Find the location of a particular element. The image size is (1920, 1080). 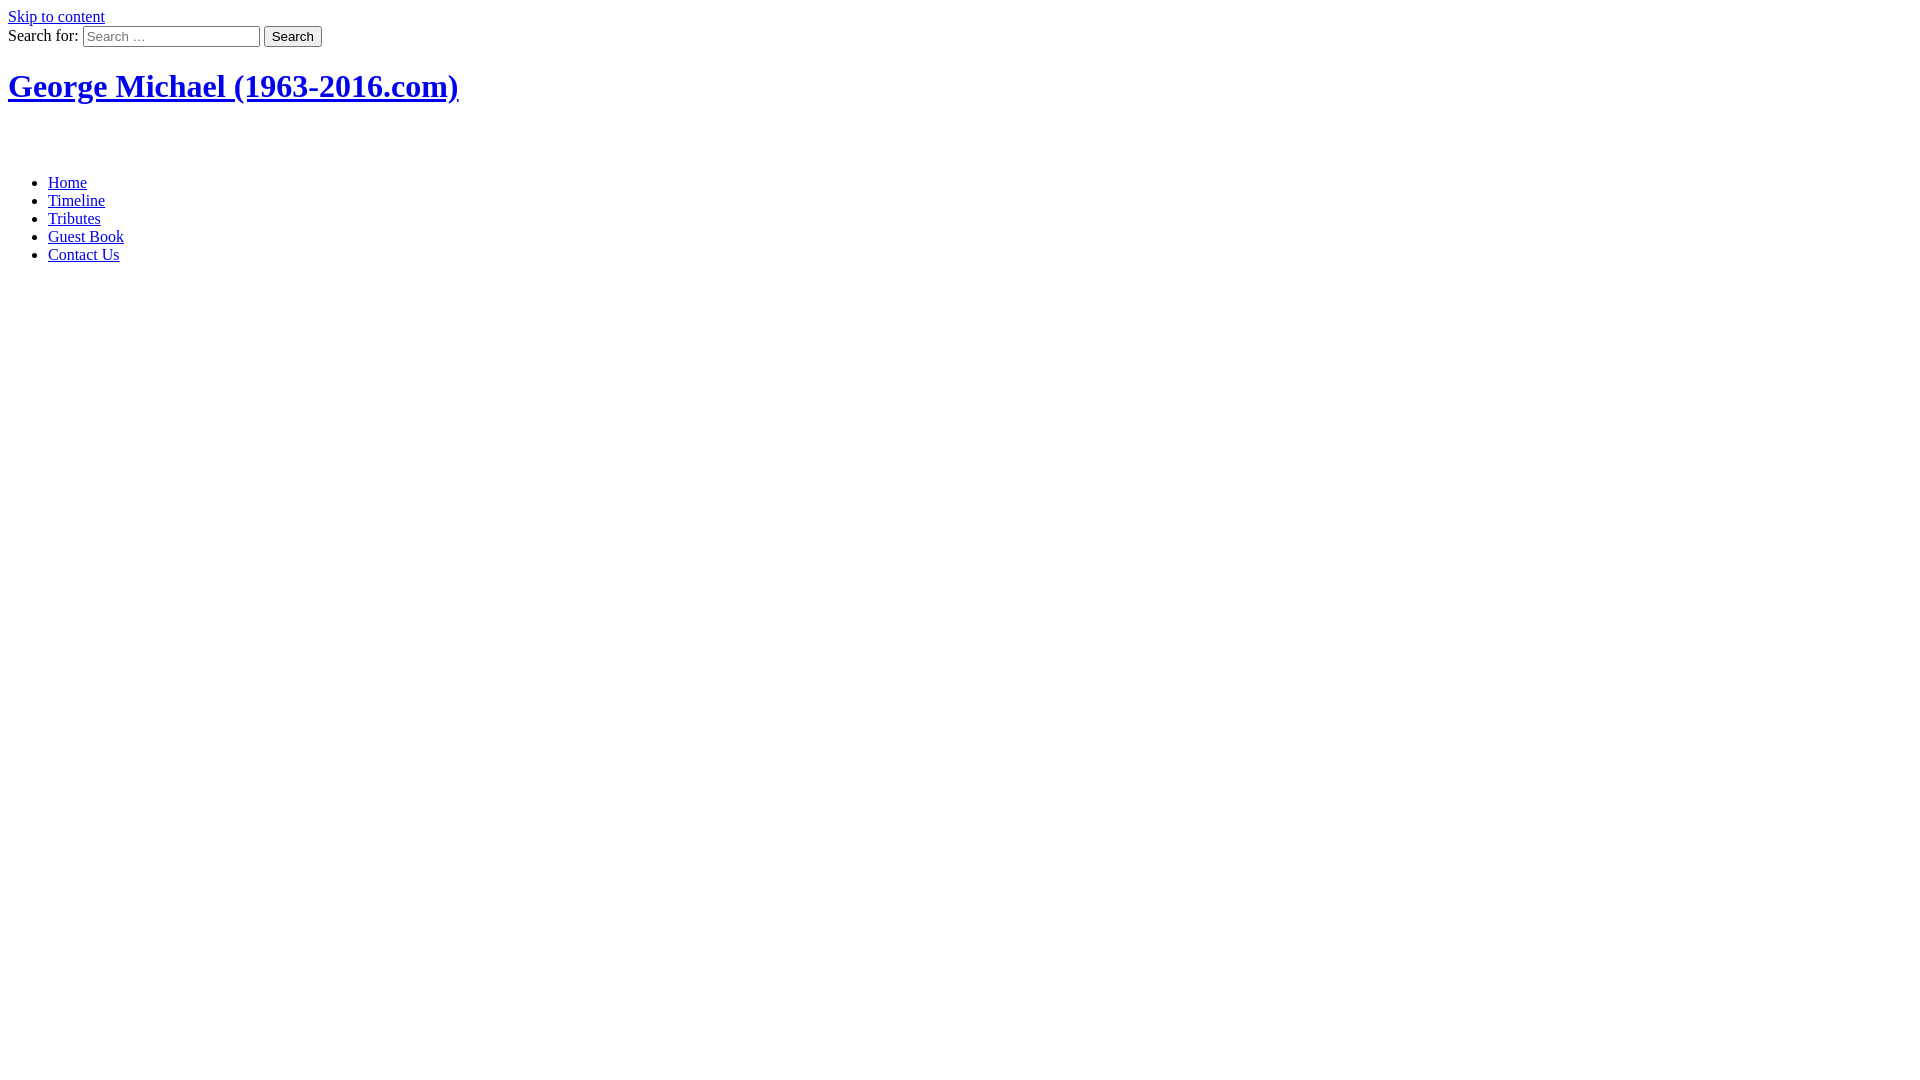

Search is located at coordinates (293, 36).